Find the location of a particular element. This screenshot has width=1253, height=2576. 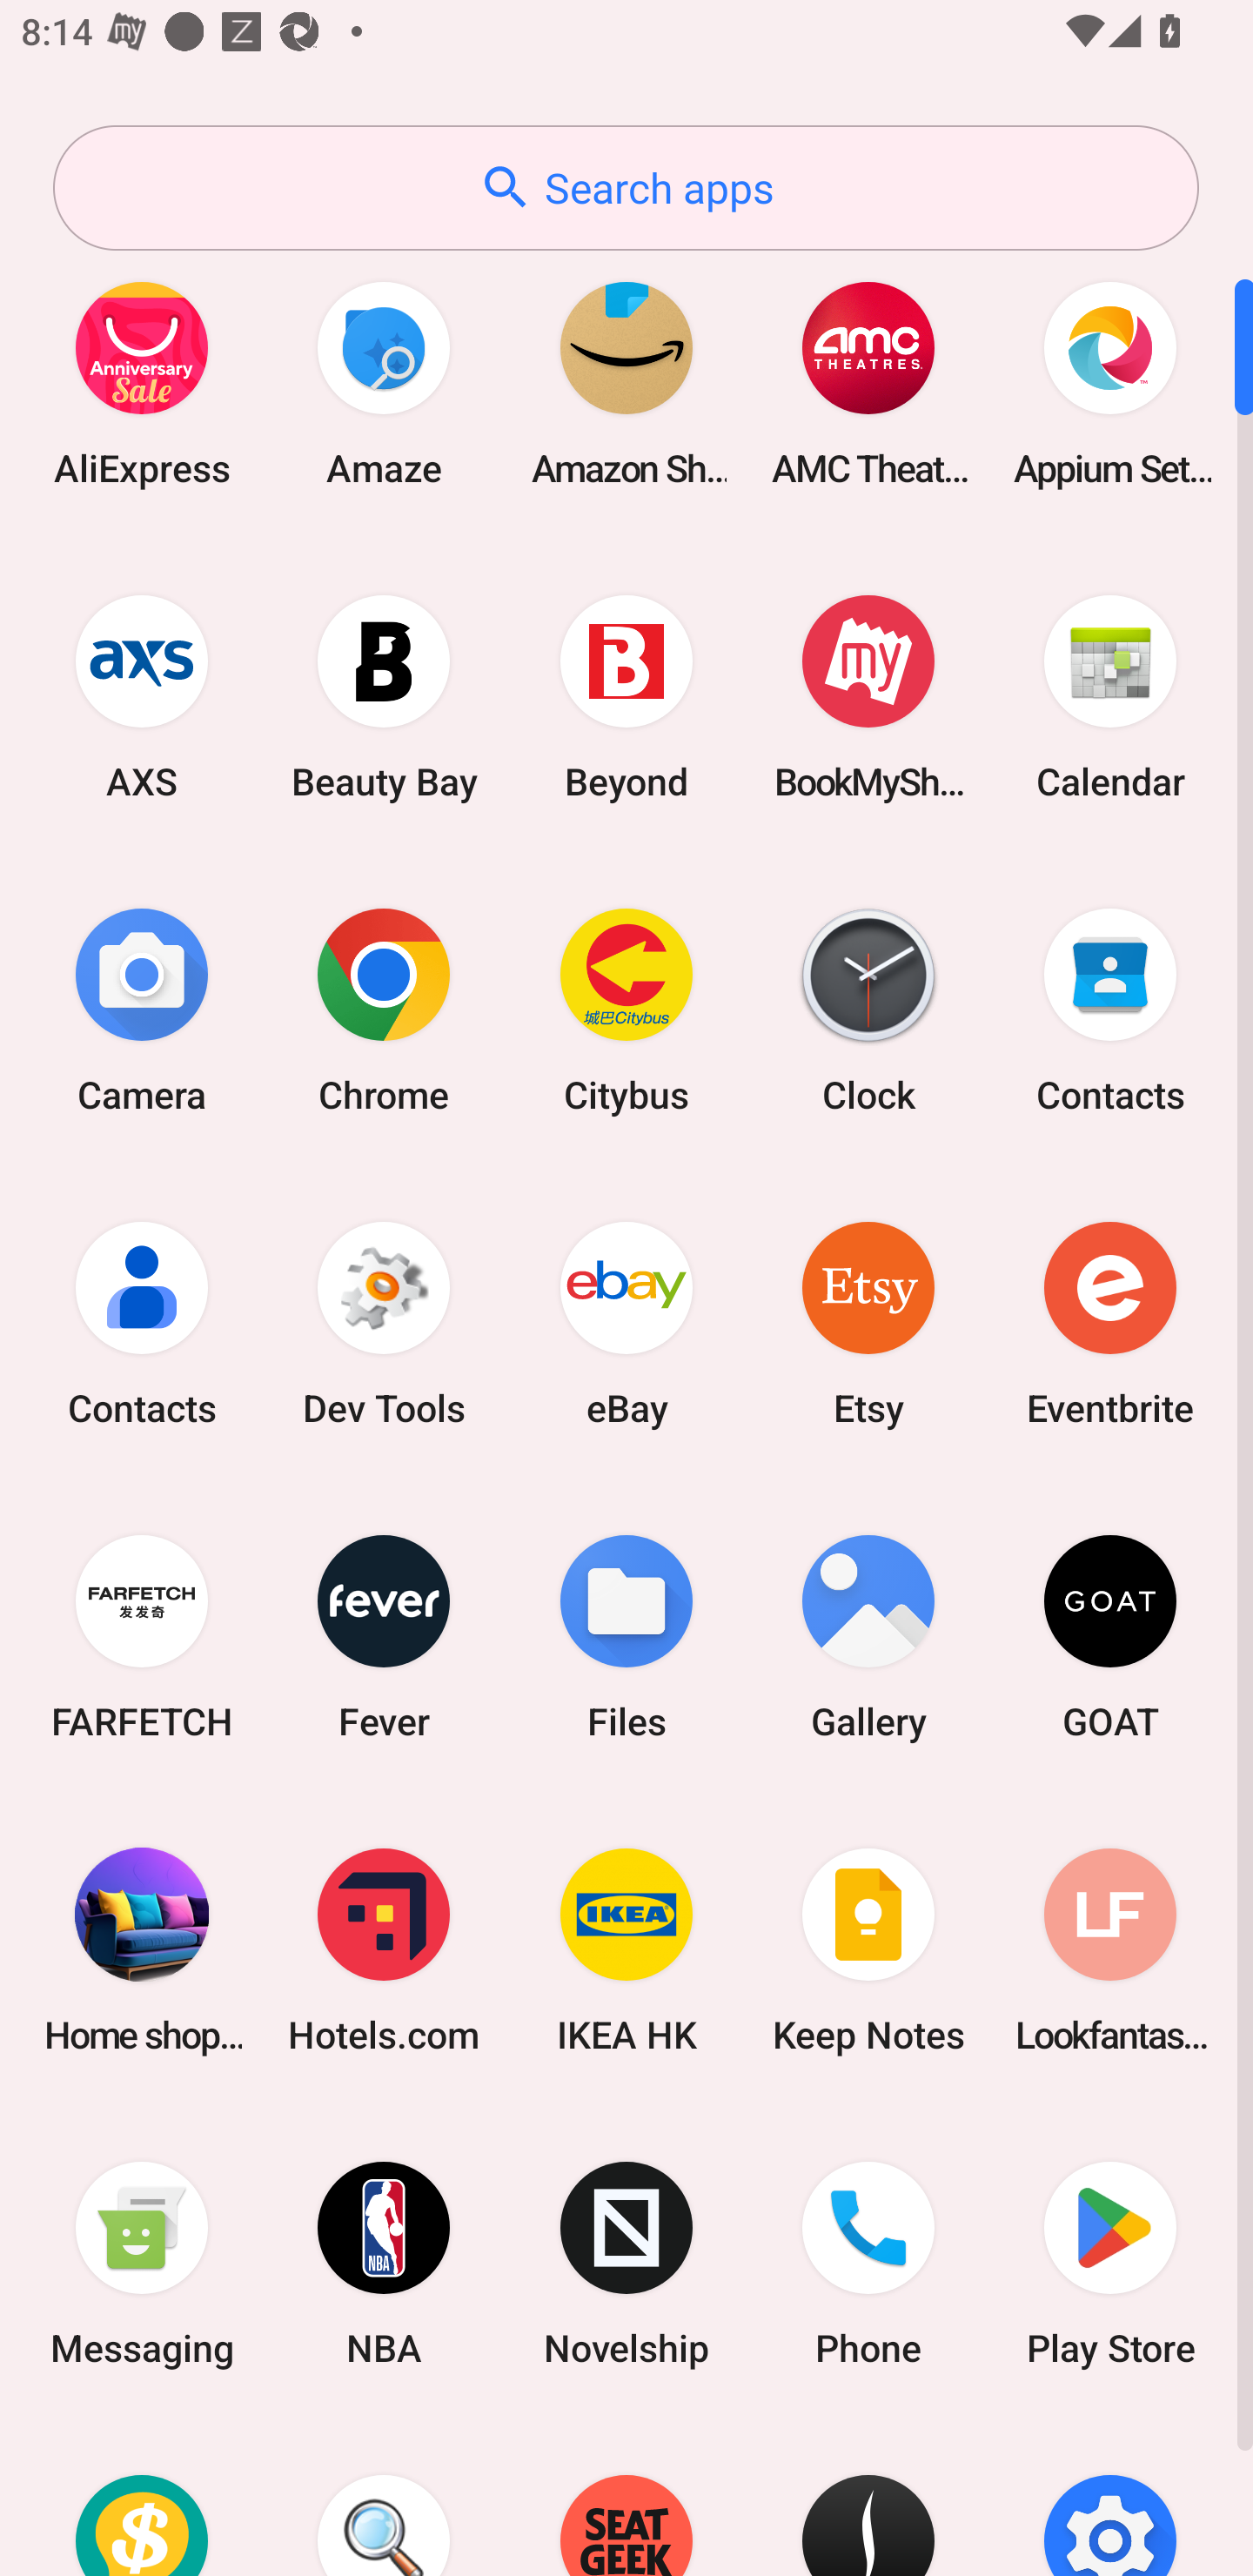

IKEA HK is located at coordinates (626, 1949).